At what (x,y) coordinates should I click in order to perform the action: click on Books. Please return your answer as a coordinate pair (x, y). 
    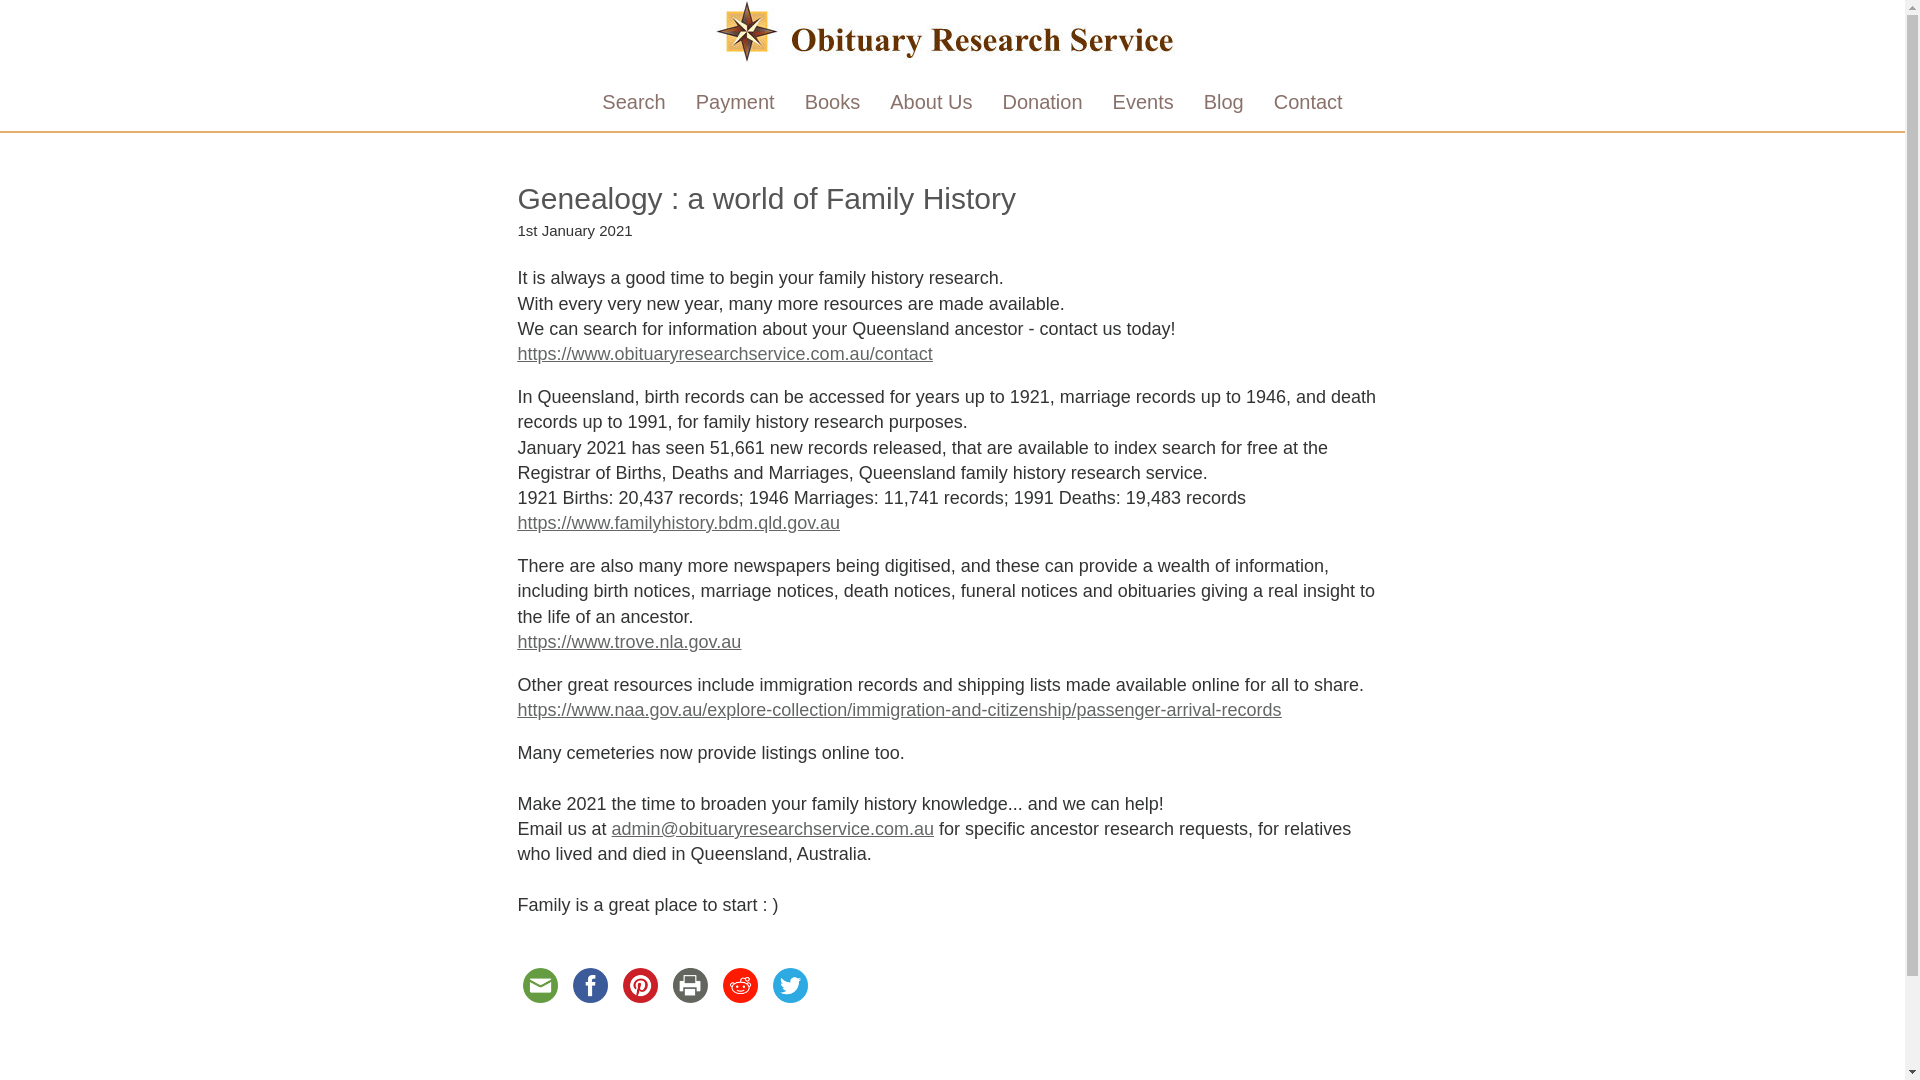
    Looking at the image, I should click on (833, 102).